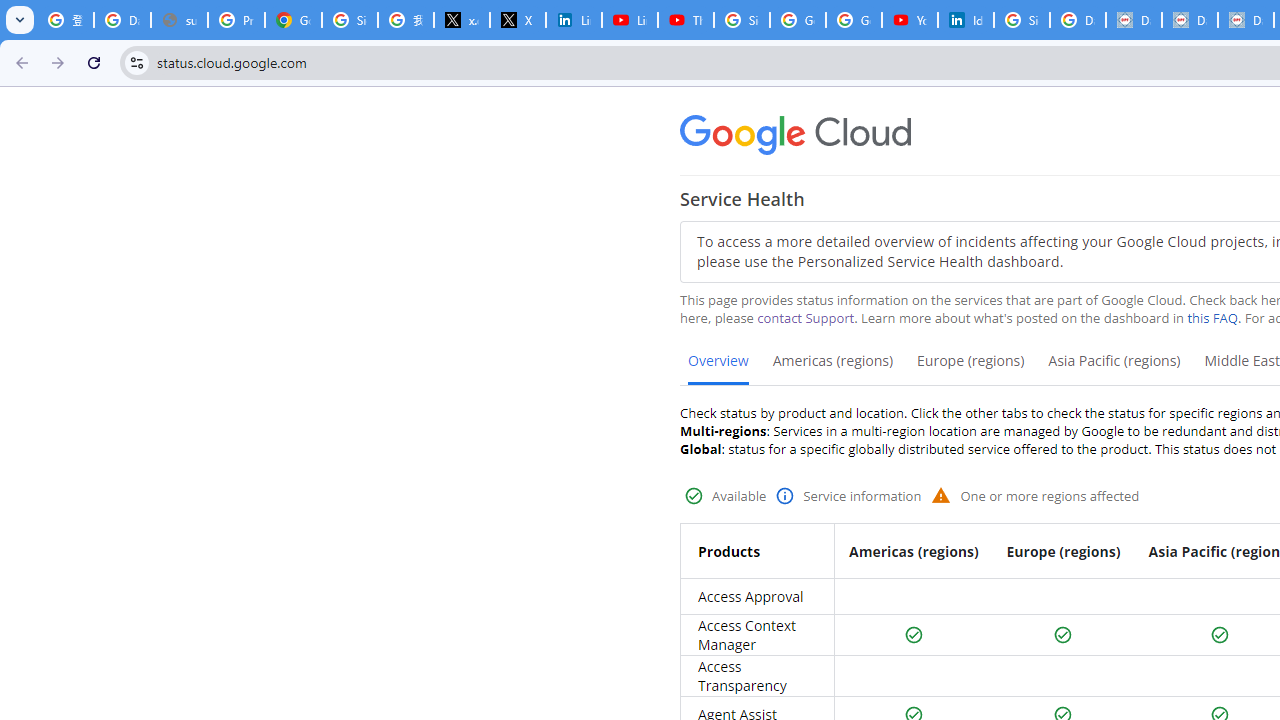  I want to click on support.google.com - Network error, so click(180, 20).